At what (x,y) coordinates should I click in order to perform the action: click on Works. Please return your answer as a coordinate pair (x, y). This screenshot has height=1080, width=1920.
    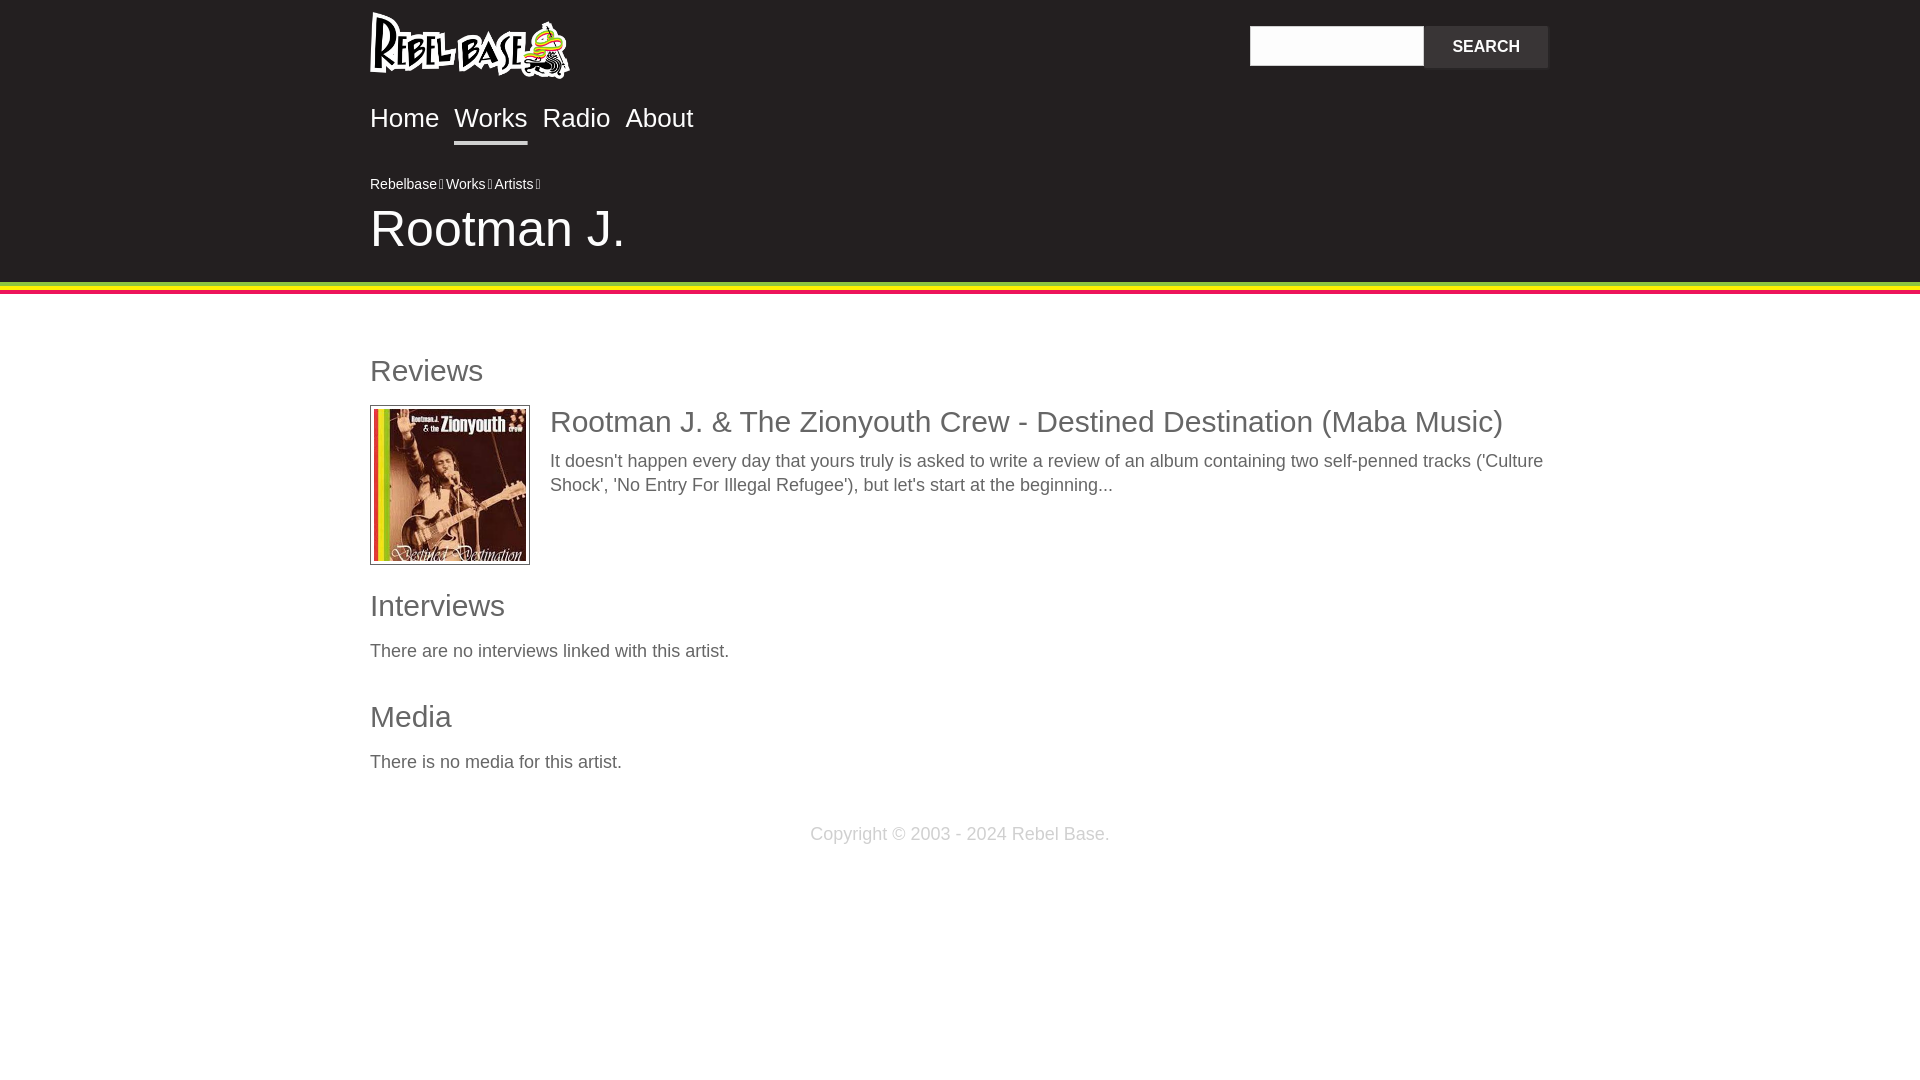
    Looking at the image, I should click on (465, 184).